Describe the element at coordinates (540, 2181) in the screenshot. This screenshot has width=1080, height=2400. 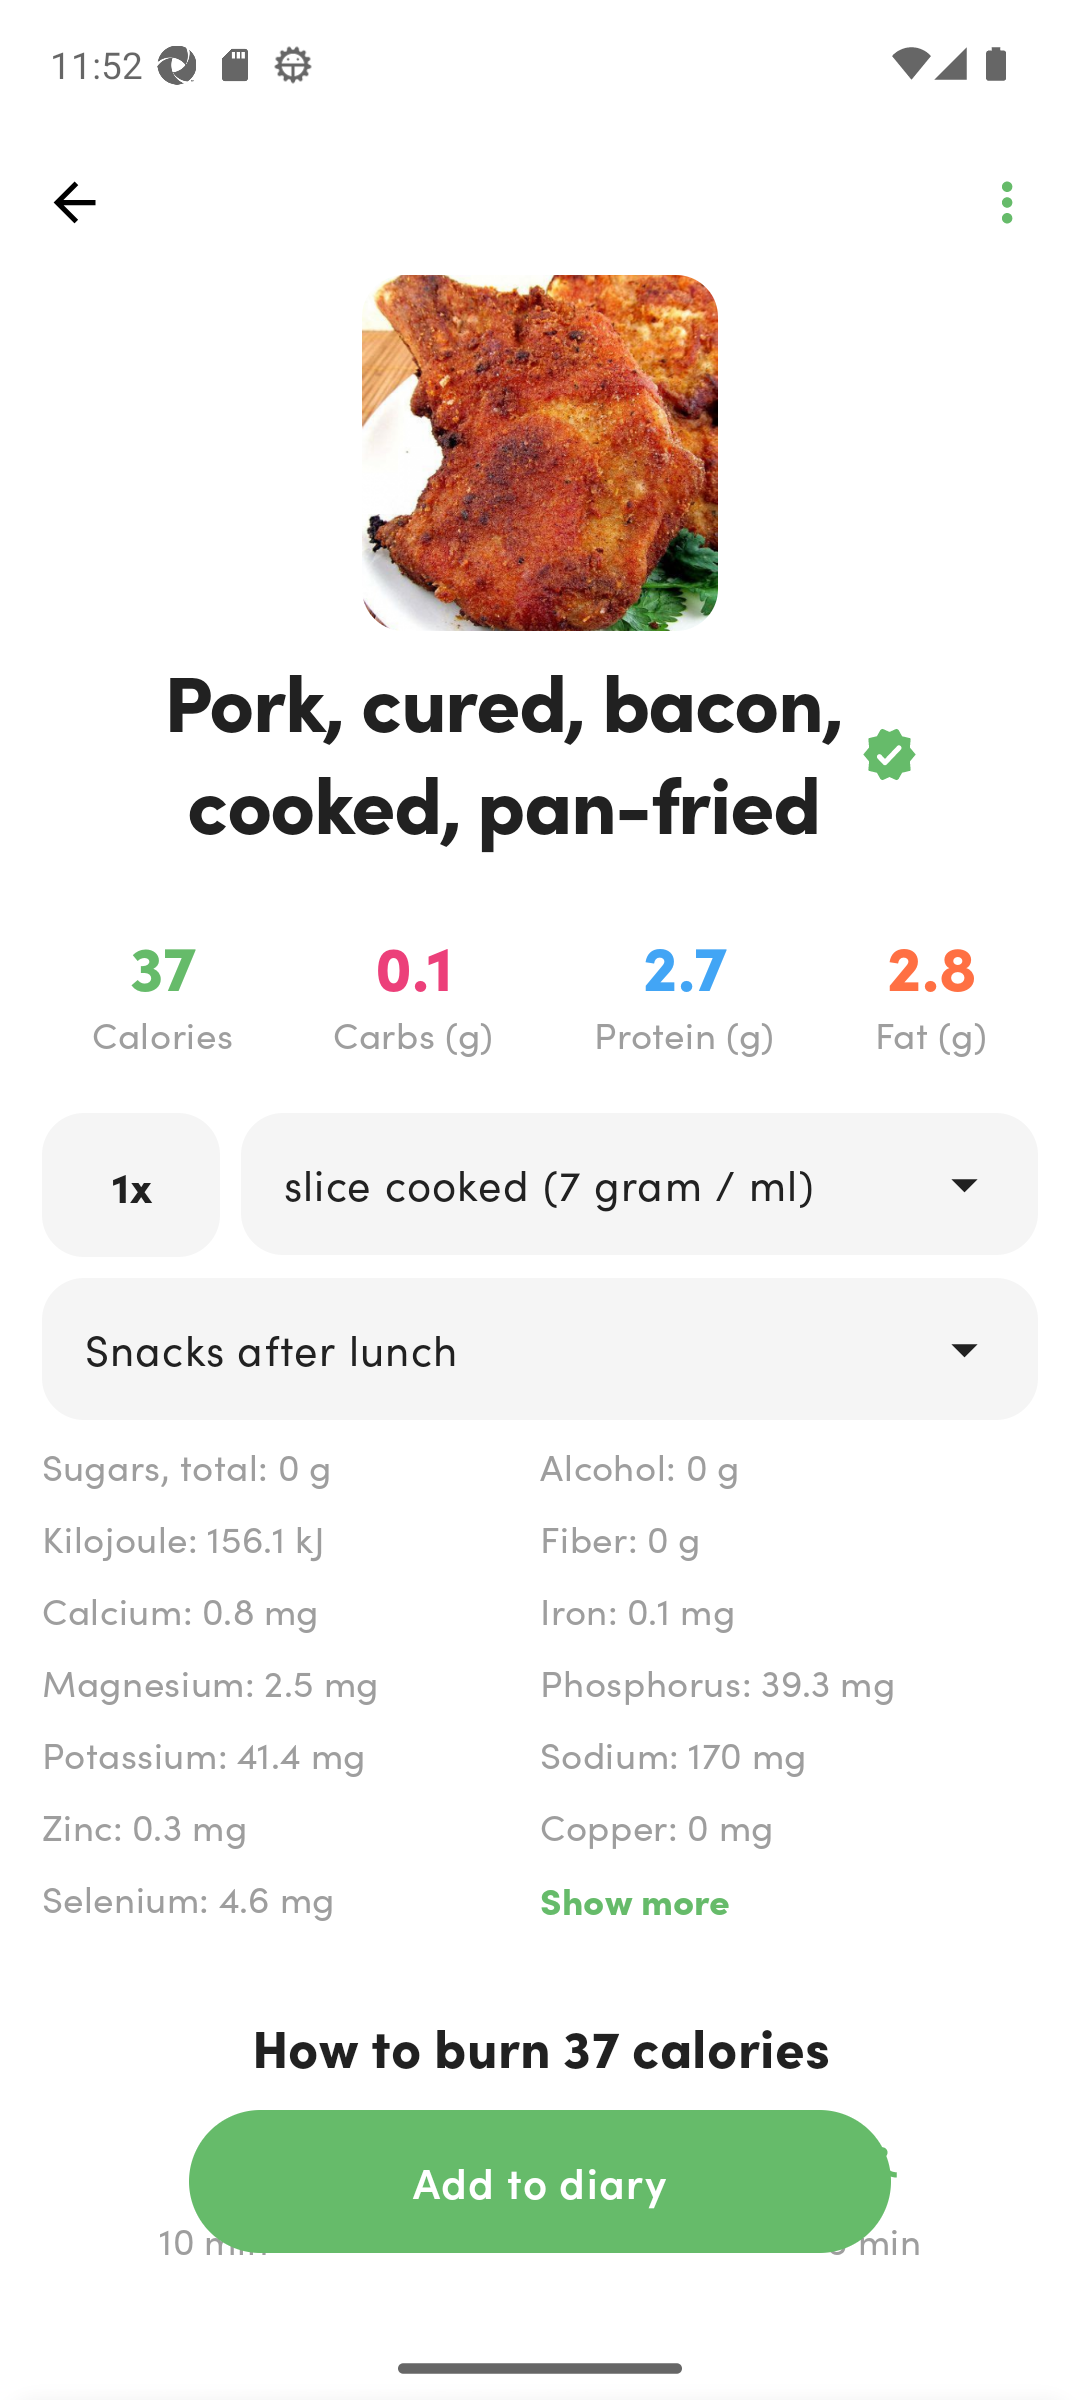
I see `action_button Add to diary` at that location.